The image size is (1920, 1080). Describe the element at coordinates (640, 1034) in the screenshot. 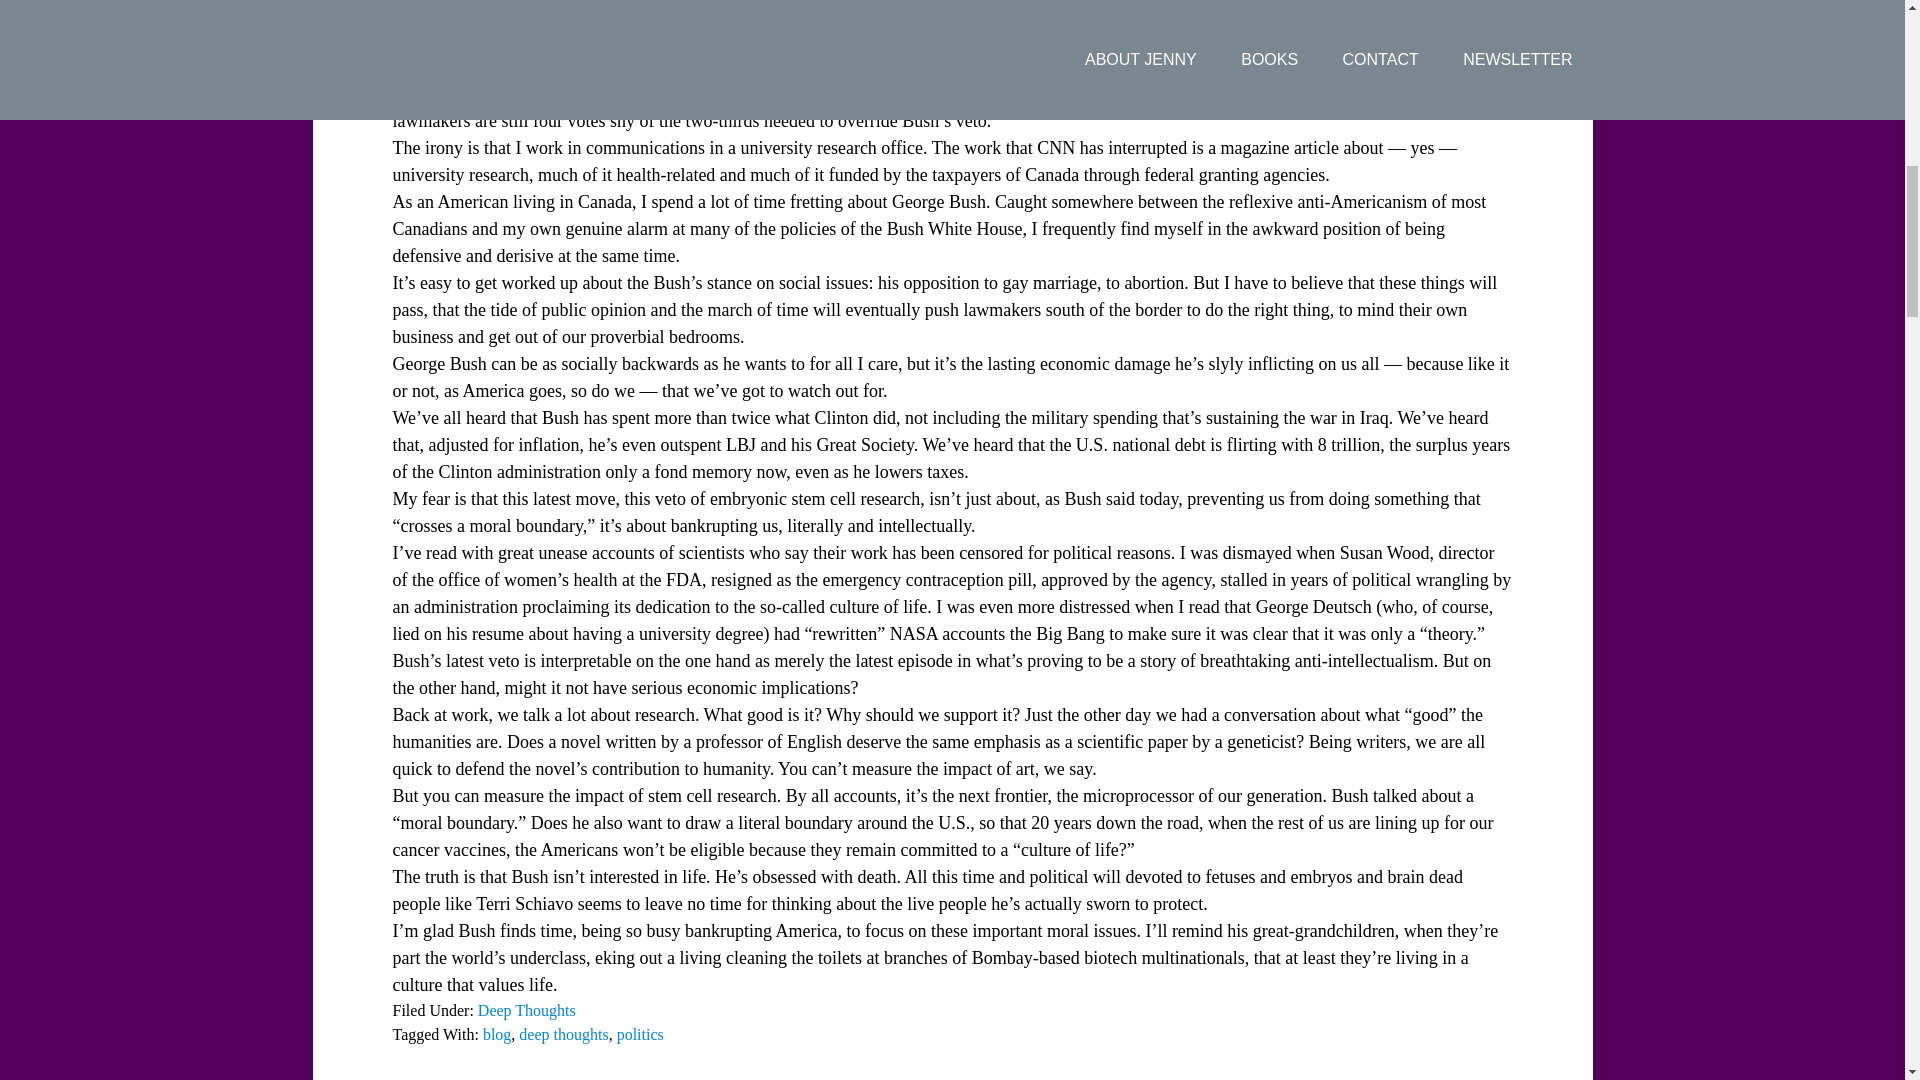

I see `politics` at that location.